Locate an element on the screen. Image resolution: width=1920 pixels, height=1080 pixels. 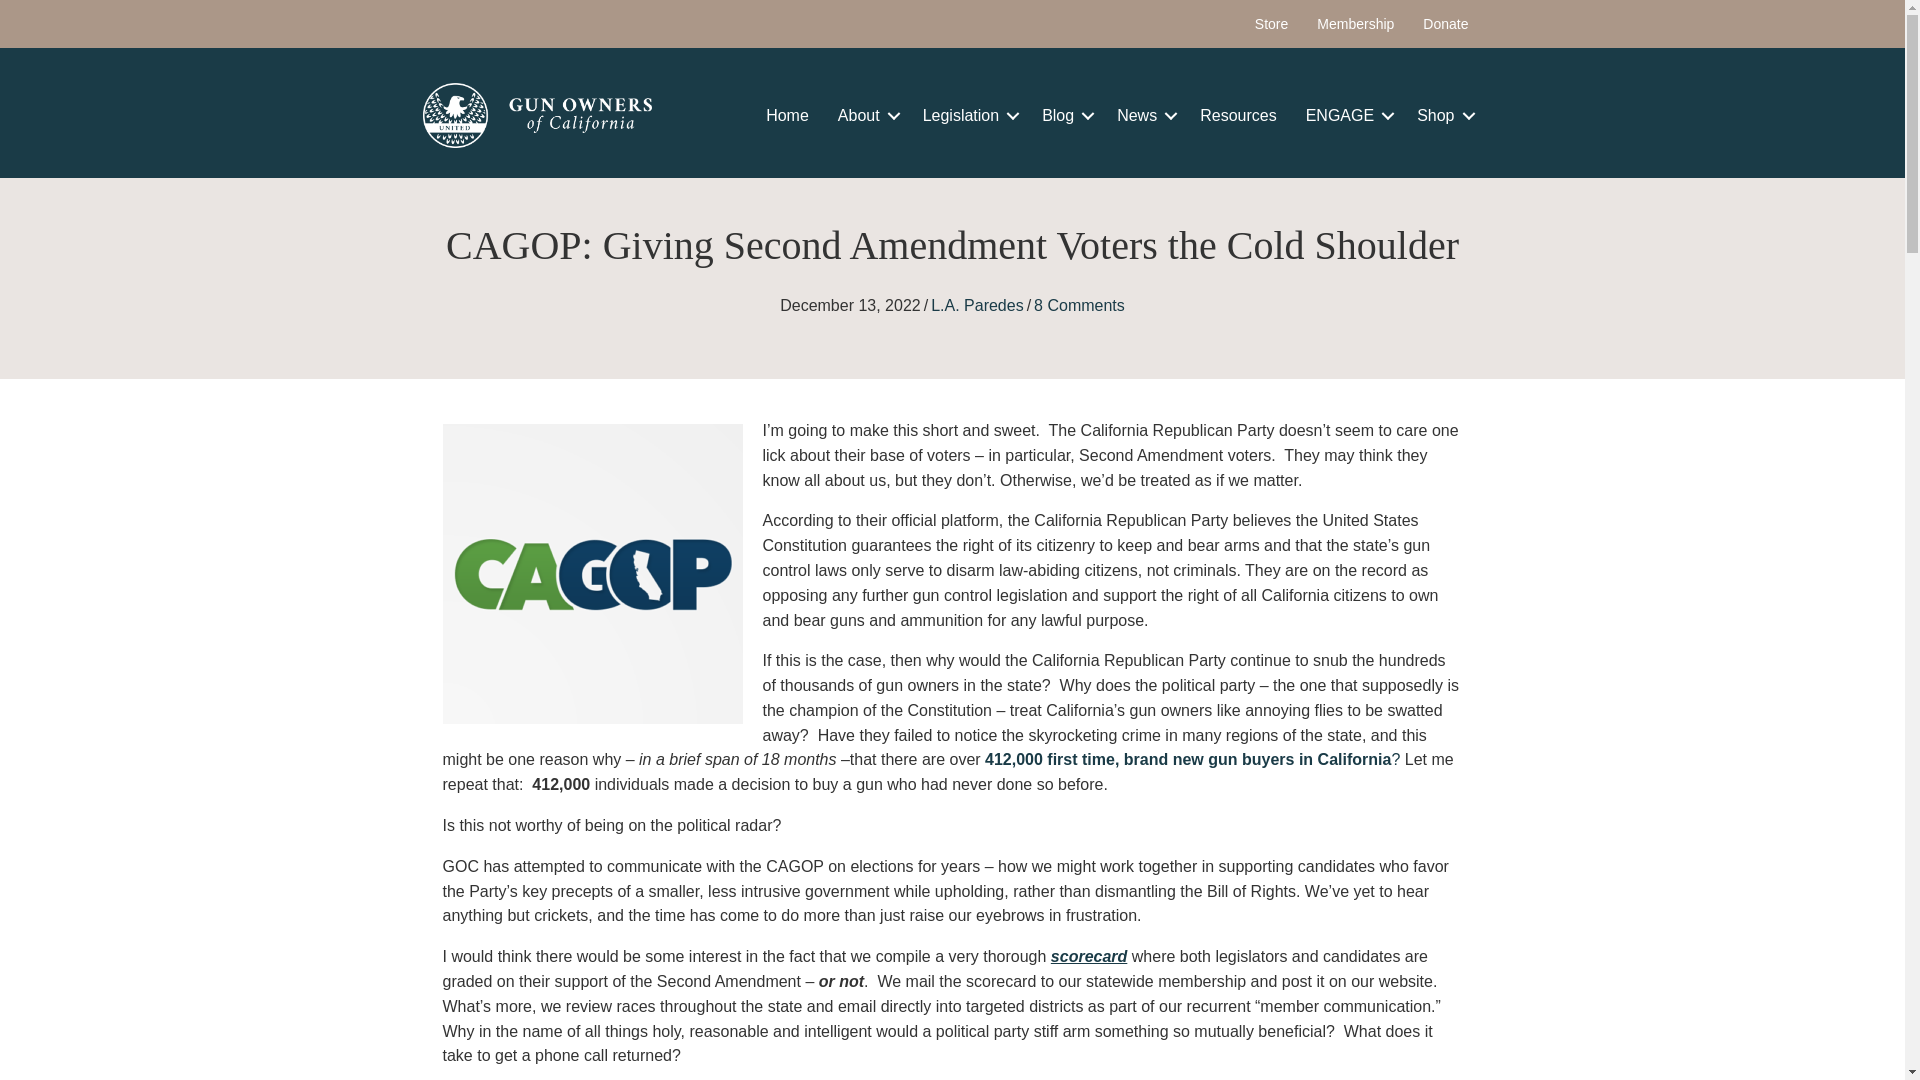
About is located at coordinates (866, 116).